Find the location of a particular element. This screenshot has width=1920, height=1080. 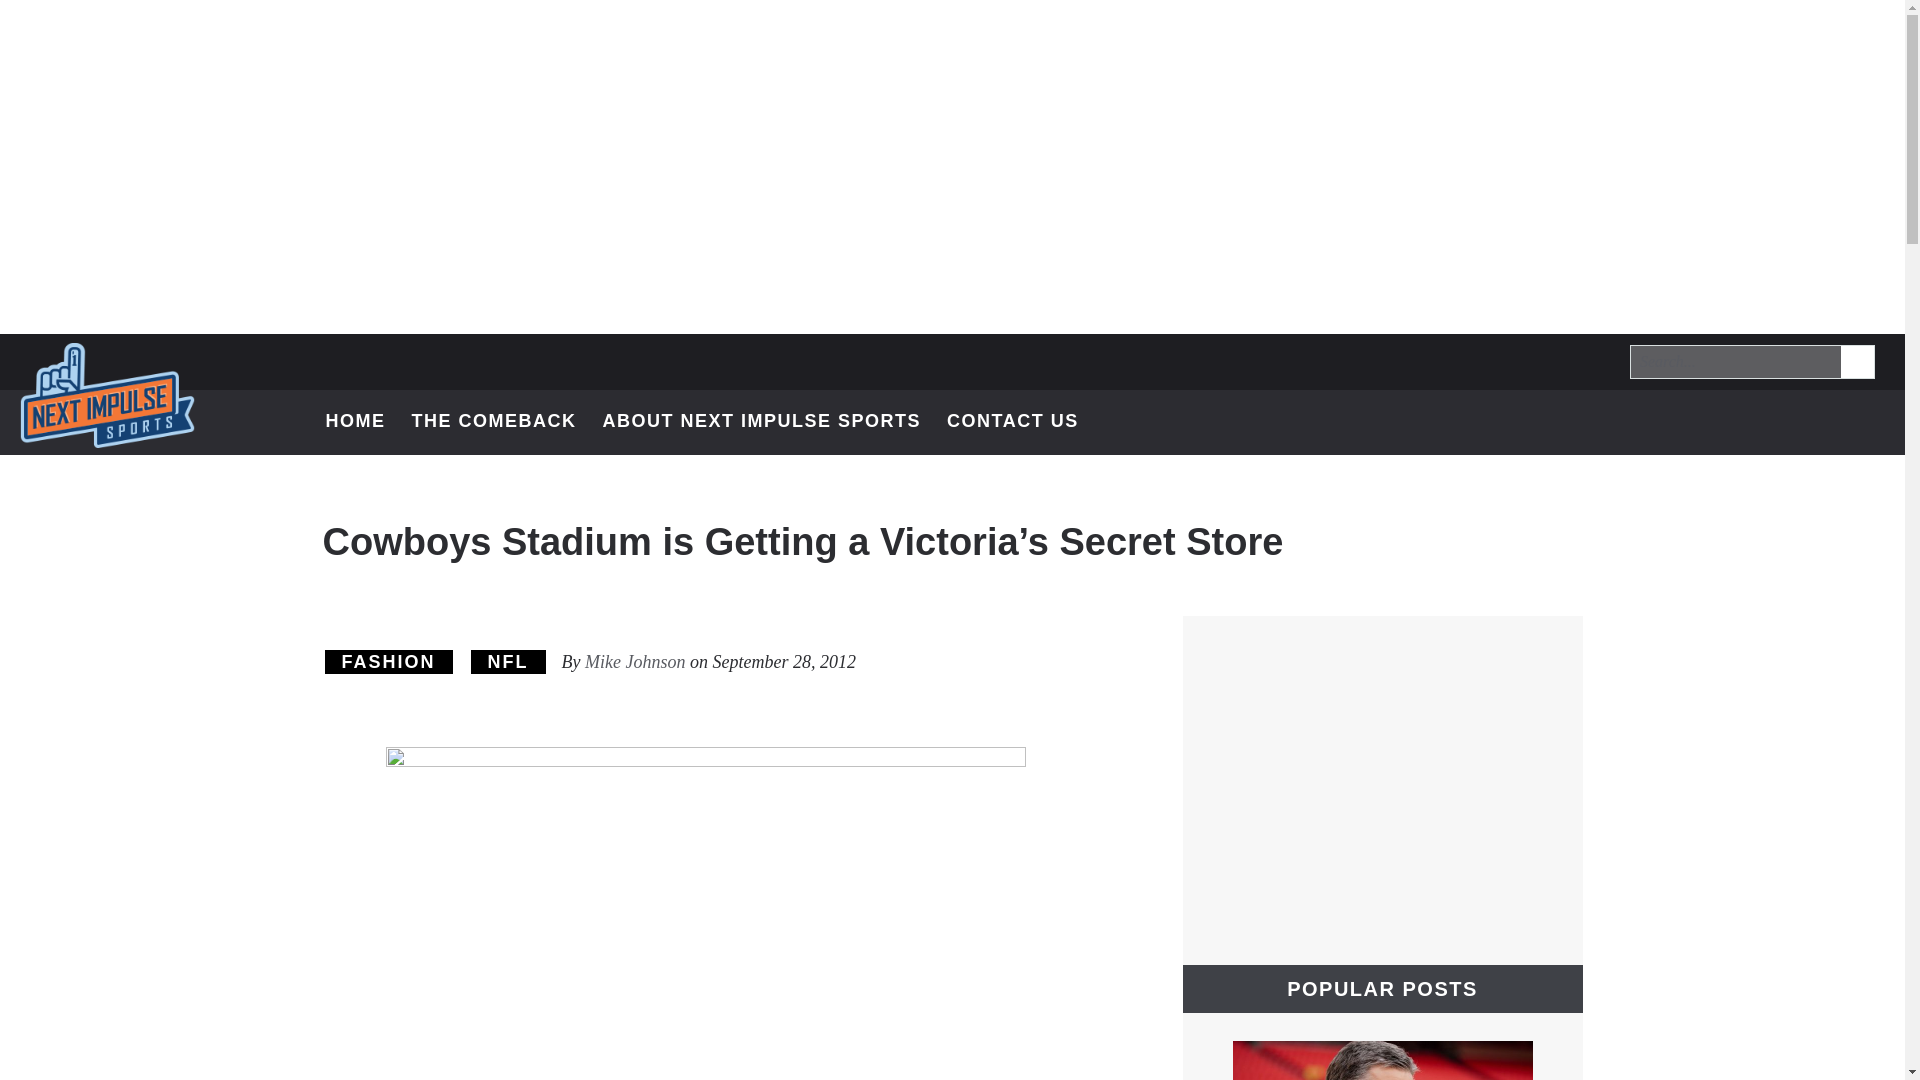

NFL is located at coordinates (1866, 420).